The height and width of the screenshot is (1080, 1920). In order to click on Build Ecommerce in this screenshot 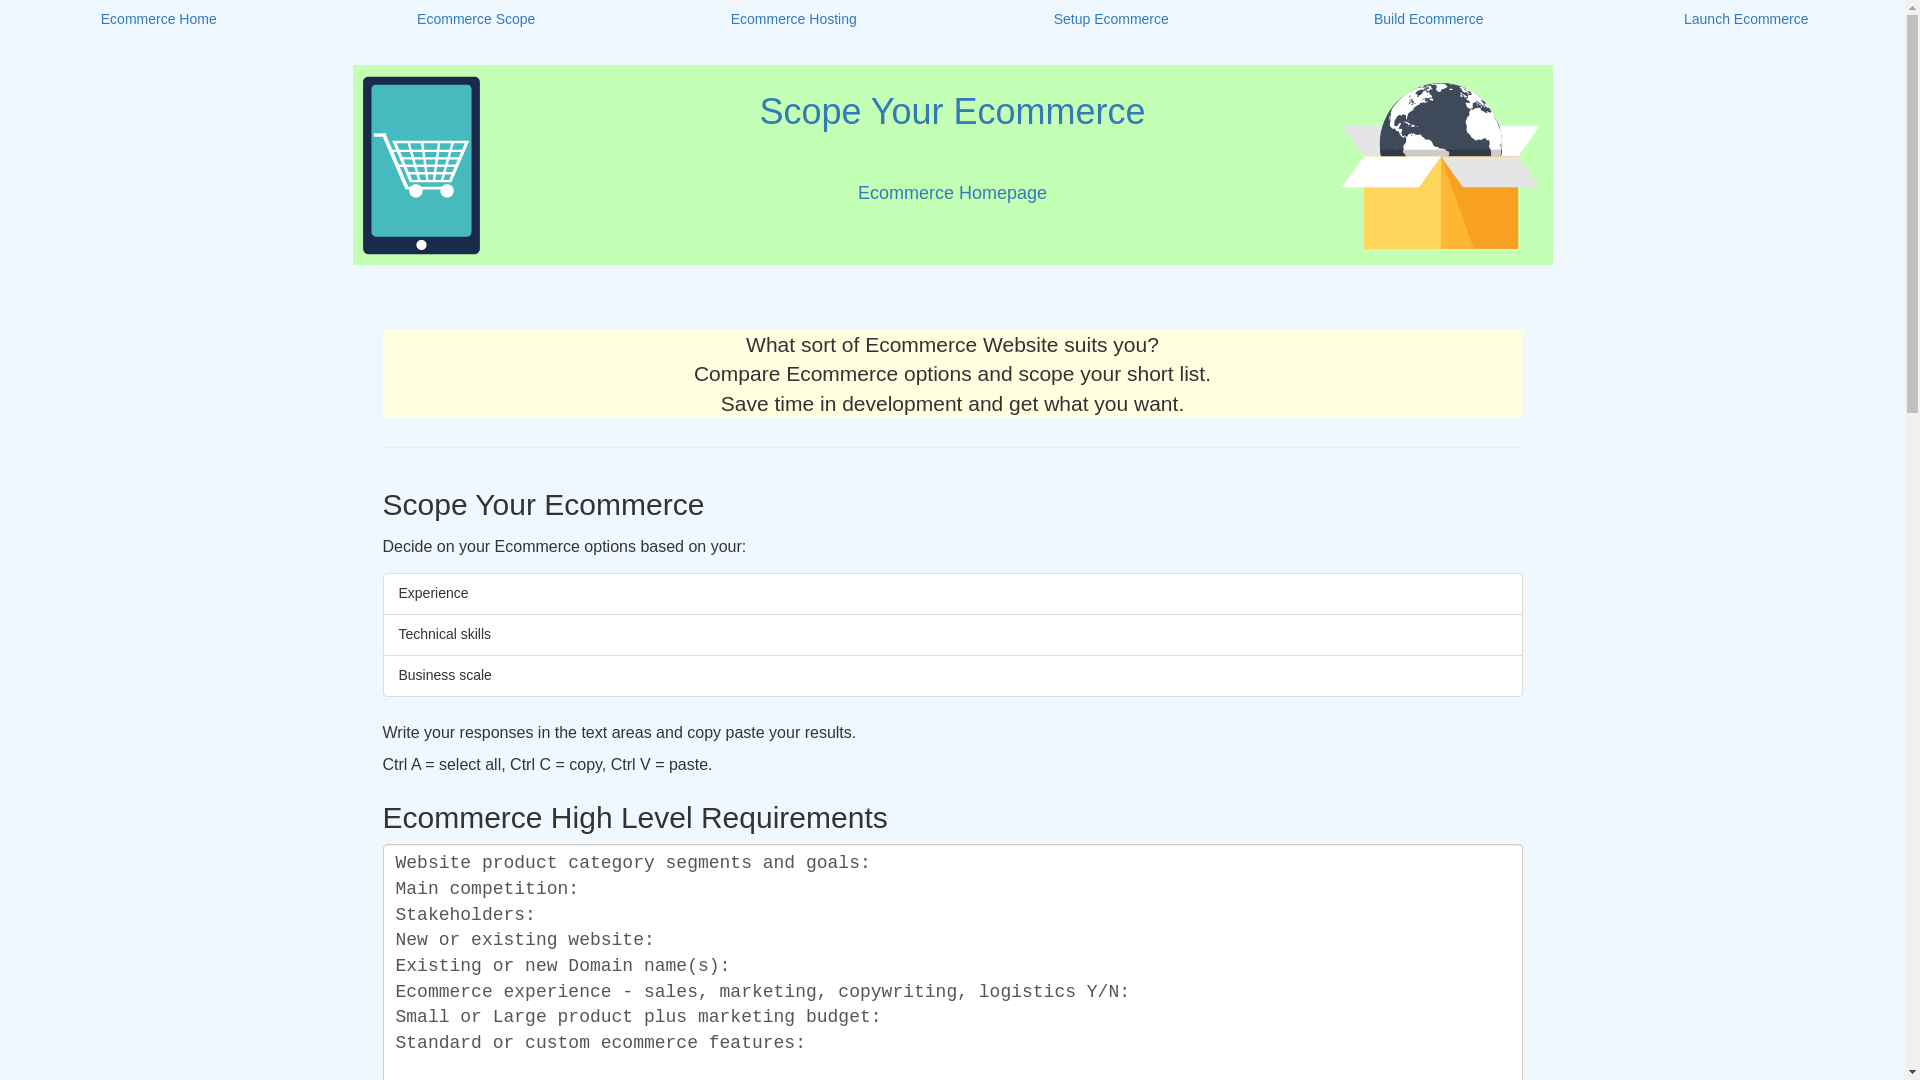, I will do `click(1428, 20)`.